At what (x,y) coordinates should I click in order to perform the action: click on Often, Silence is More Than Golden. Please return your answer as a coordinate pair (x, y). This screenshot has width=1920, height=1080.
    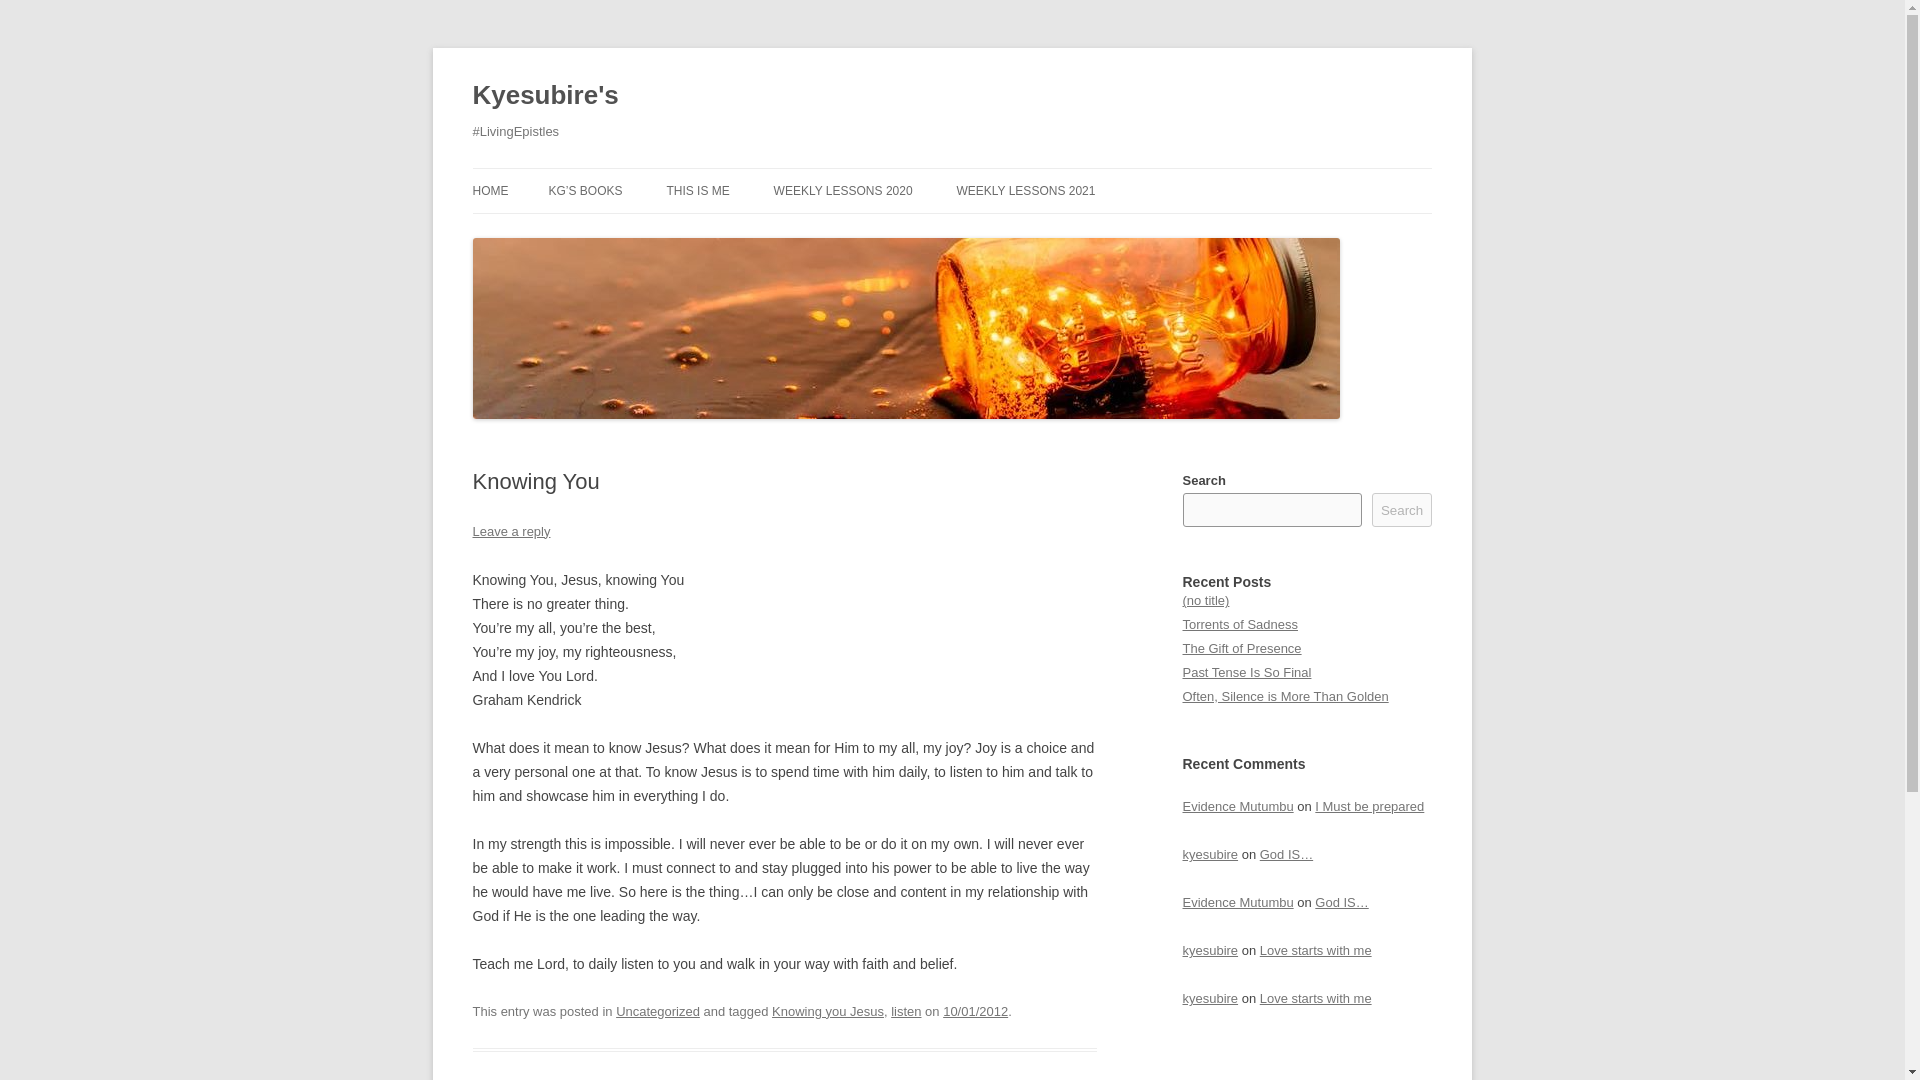
    Looking at the image, I should click on (1285, 696).